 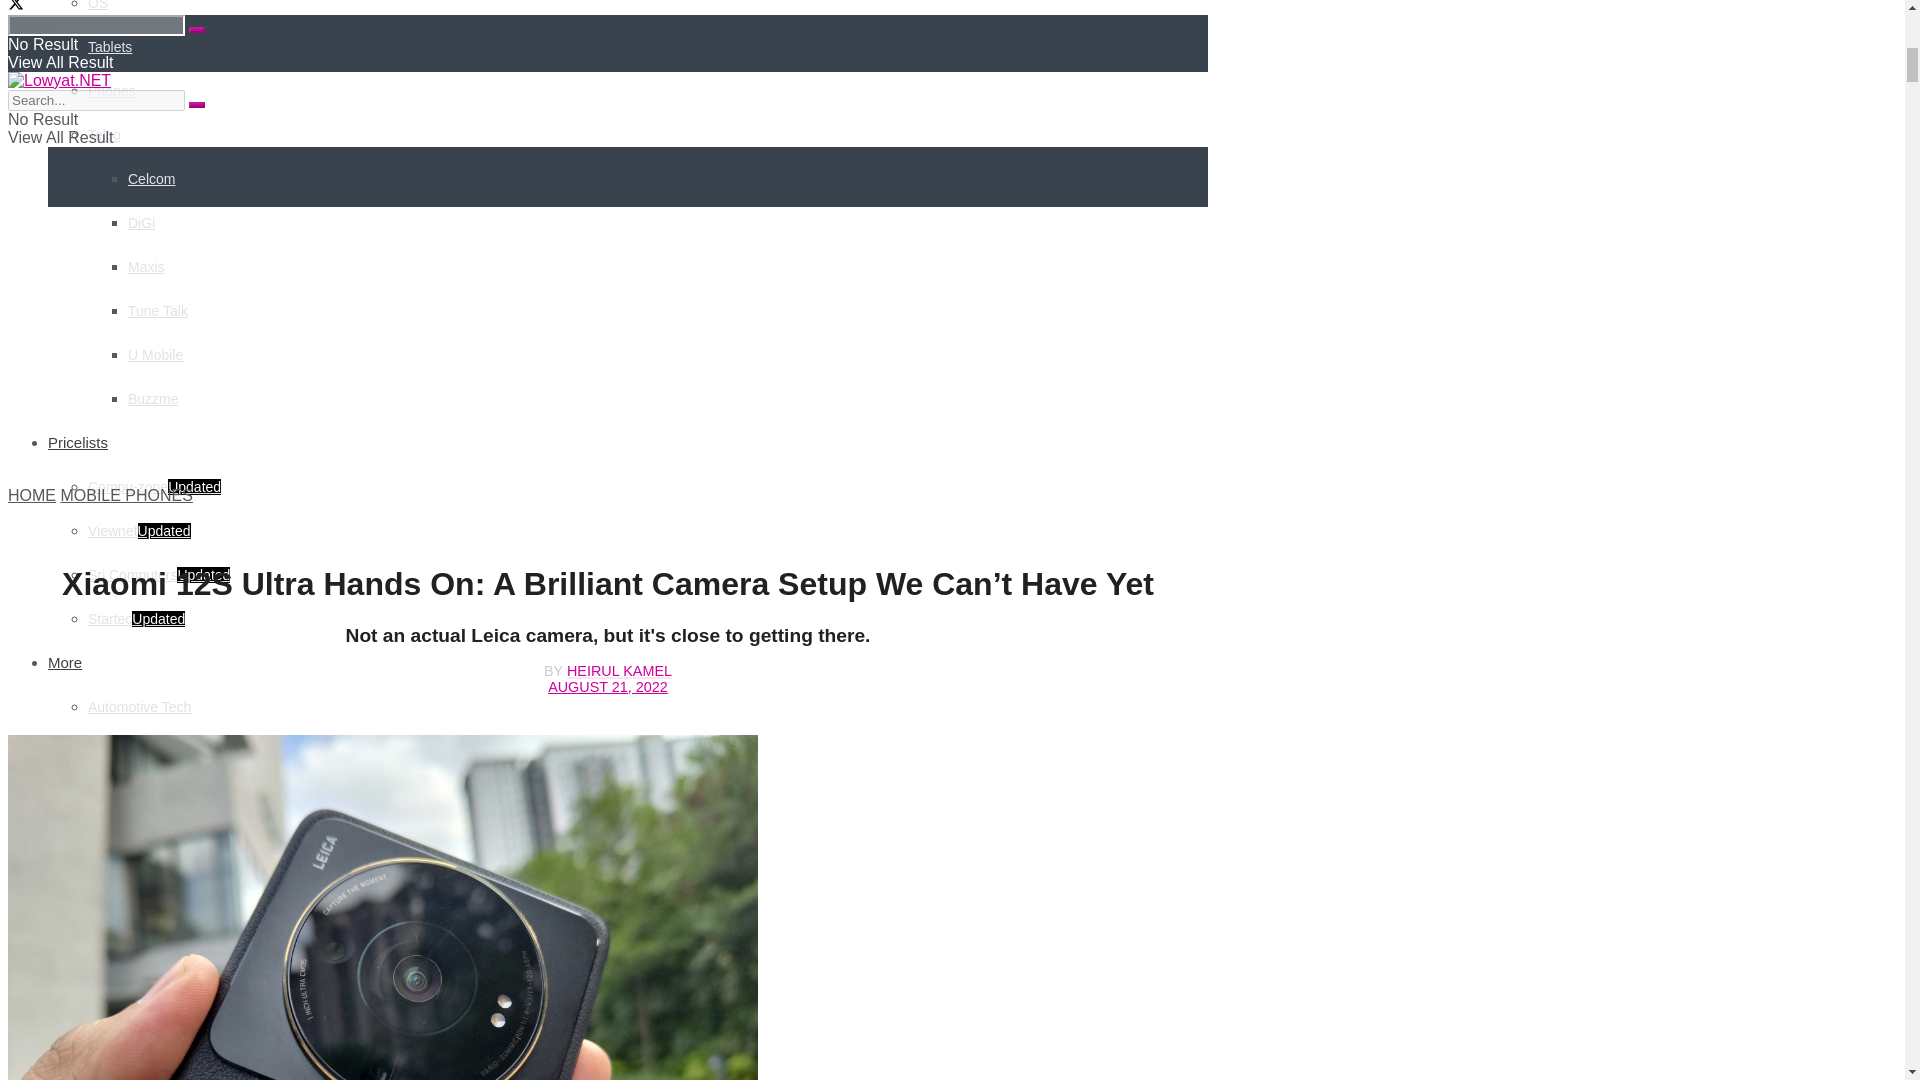 I want to click on DiGi, so click(x=142, y=222).